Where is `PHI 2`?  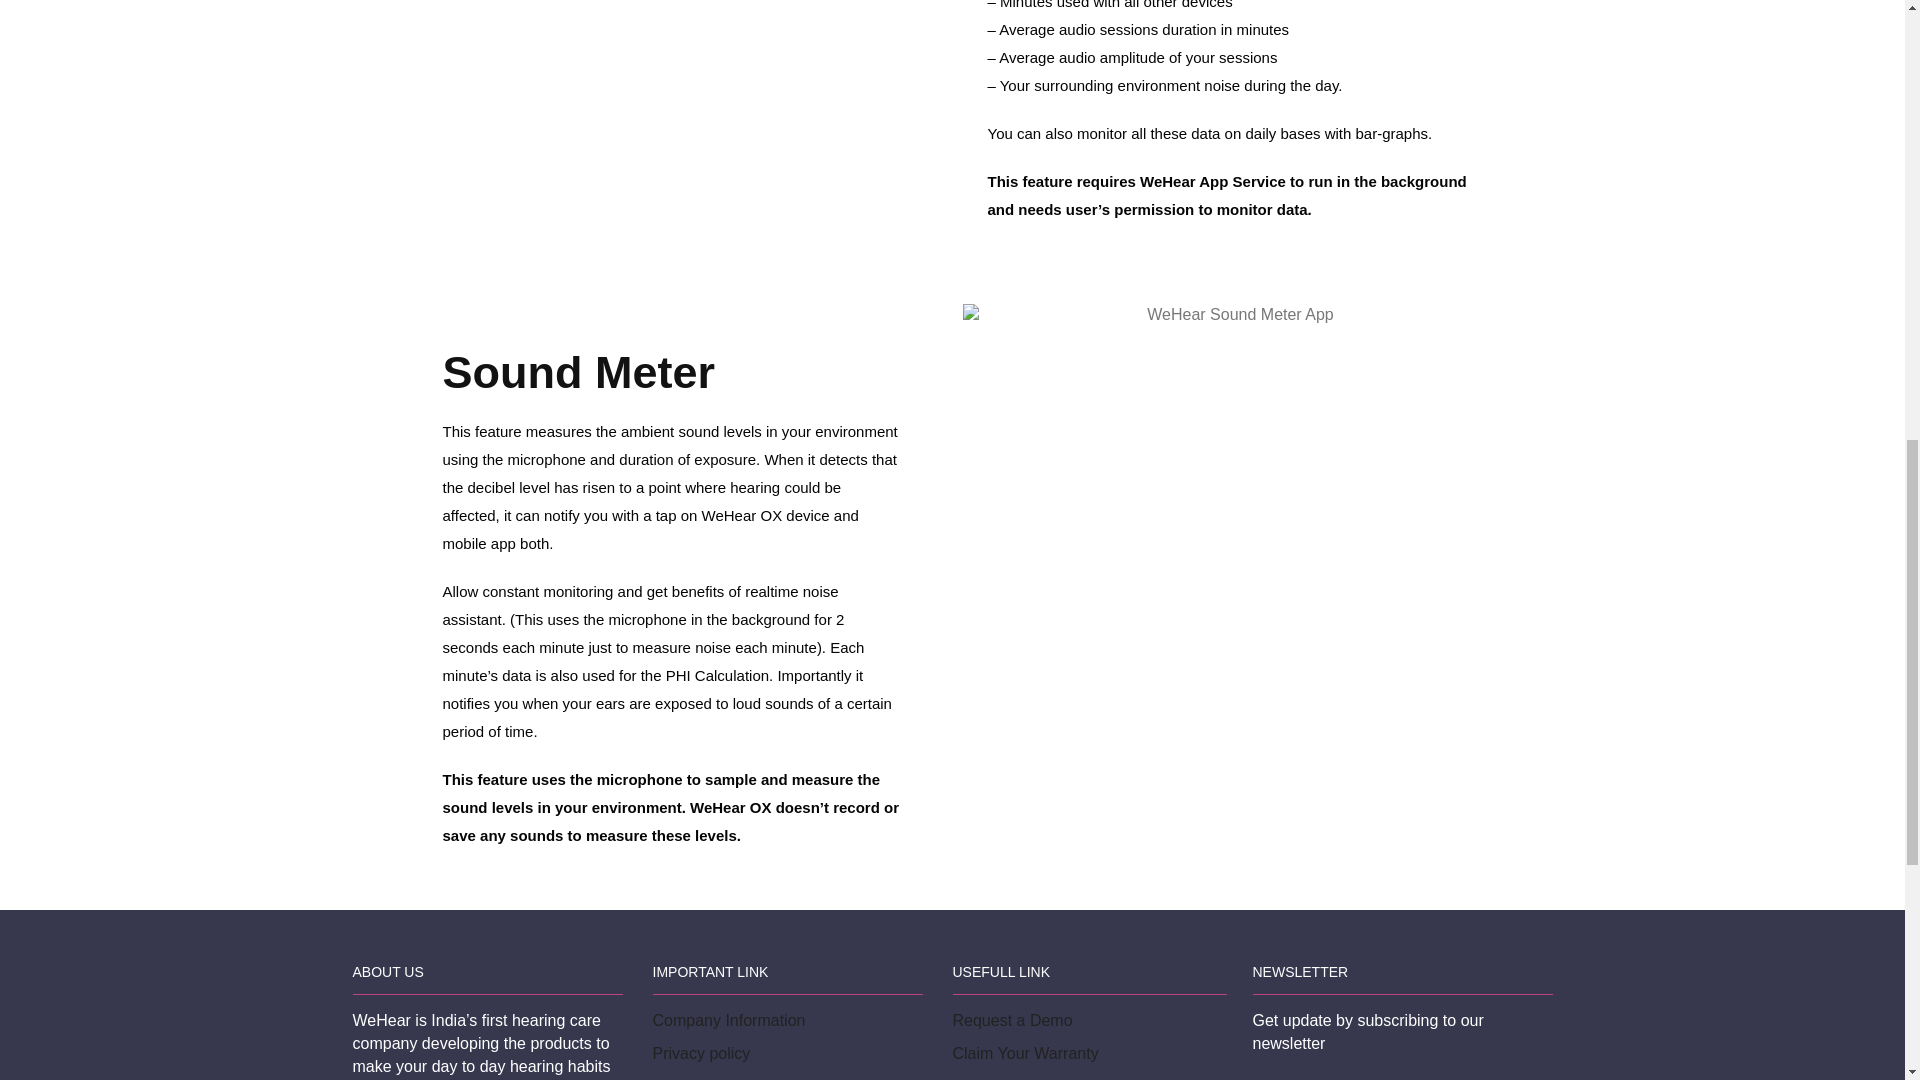
PHI 2 is located at coordinates (672, 16).